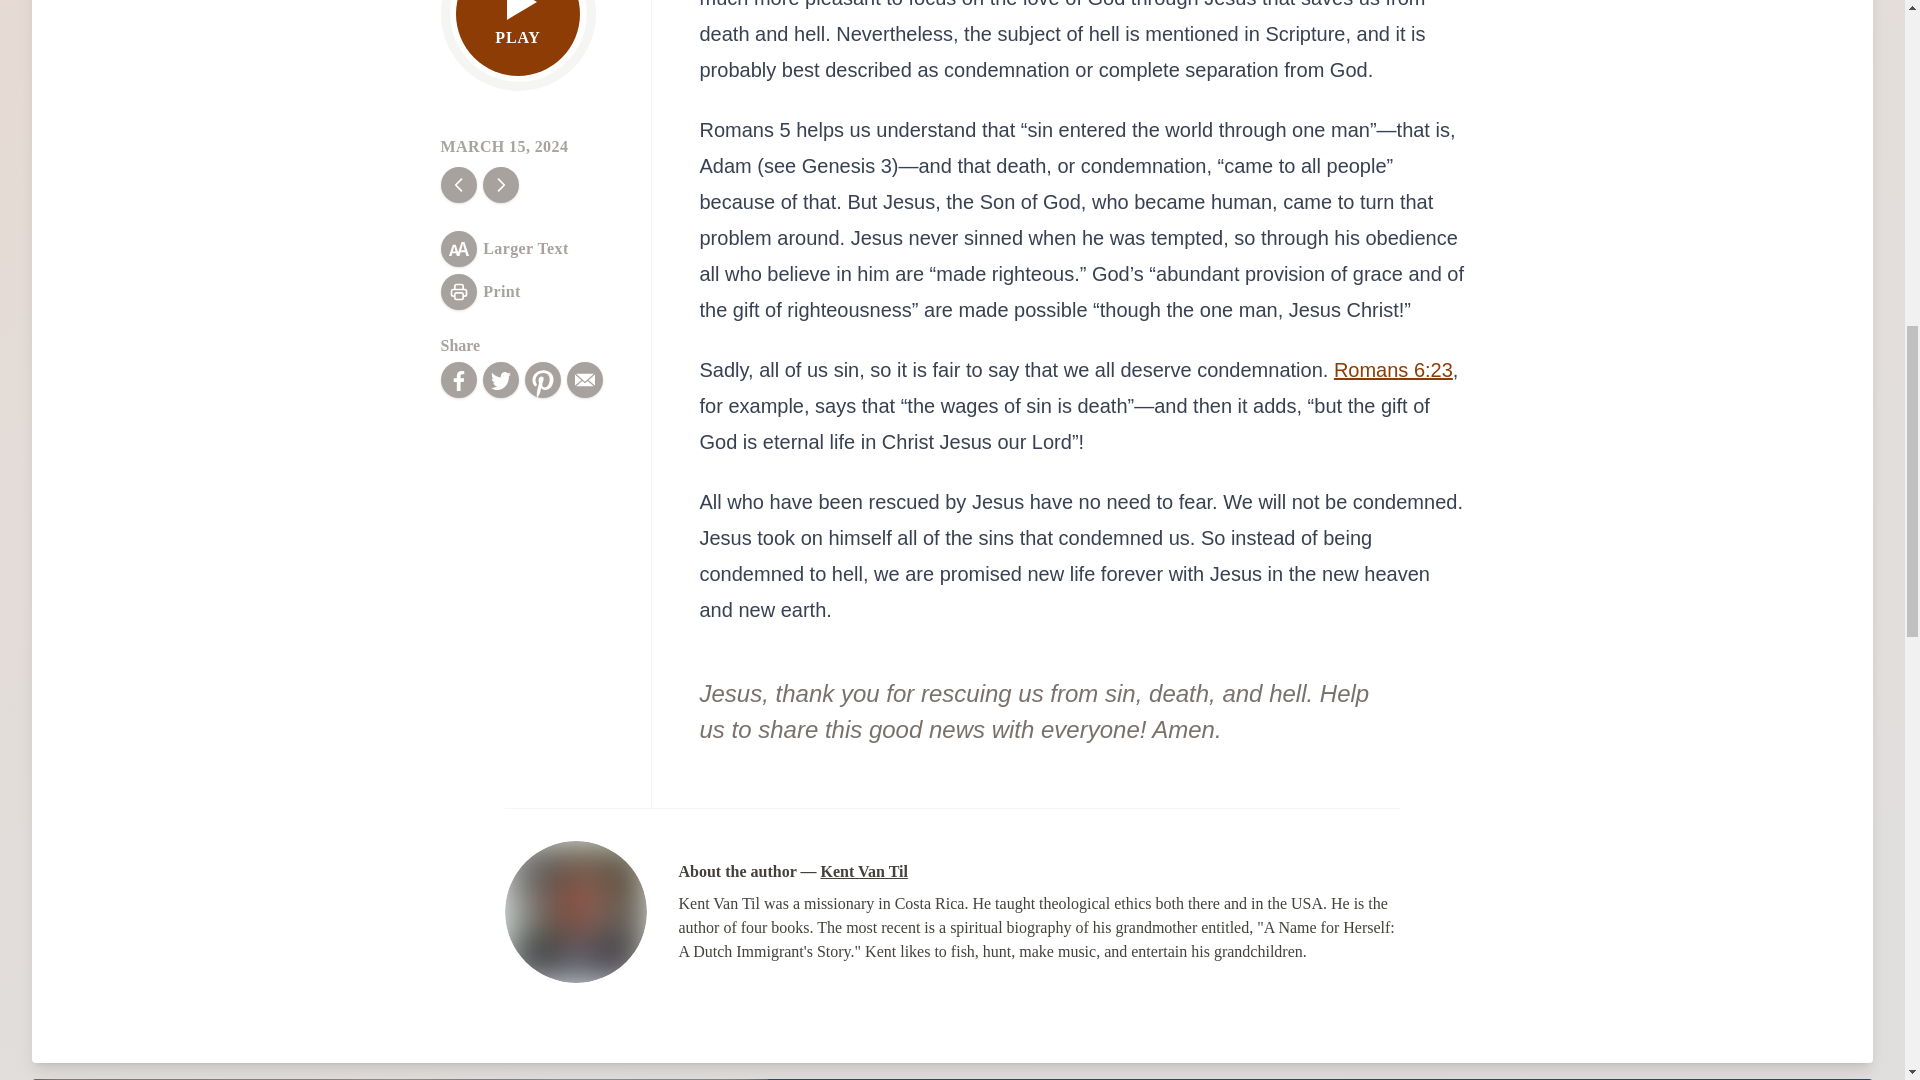 The image size is (1920, 1080). What do you see at coordinates (862, 871) in the screenshot?
I see `Kent Van Til` at bounding box center [862, 871].